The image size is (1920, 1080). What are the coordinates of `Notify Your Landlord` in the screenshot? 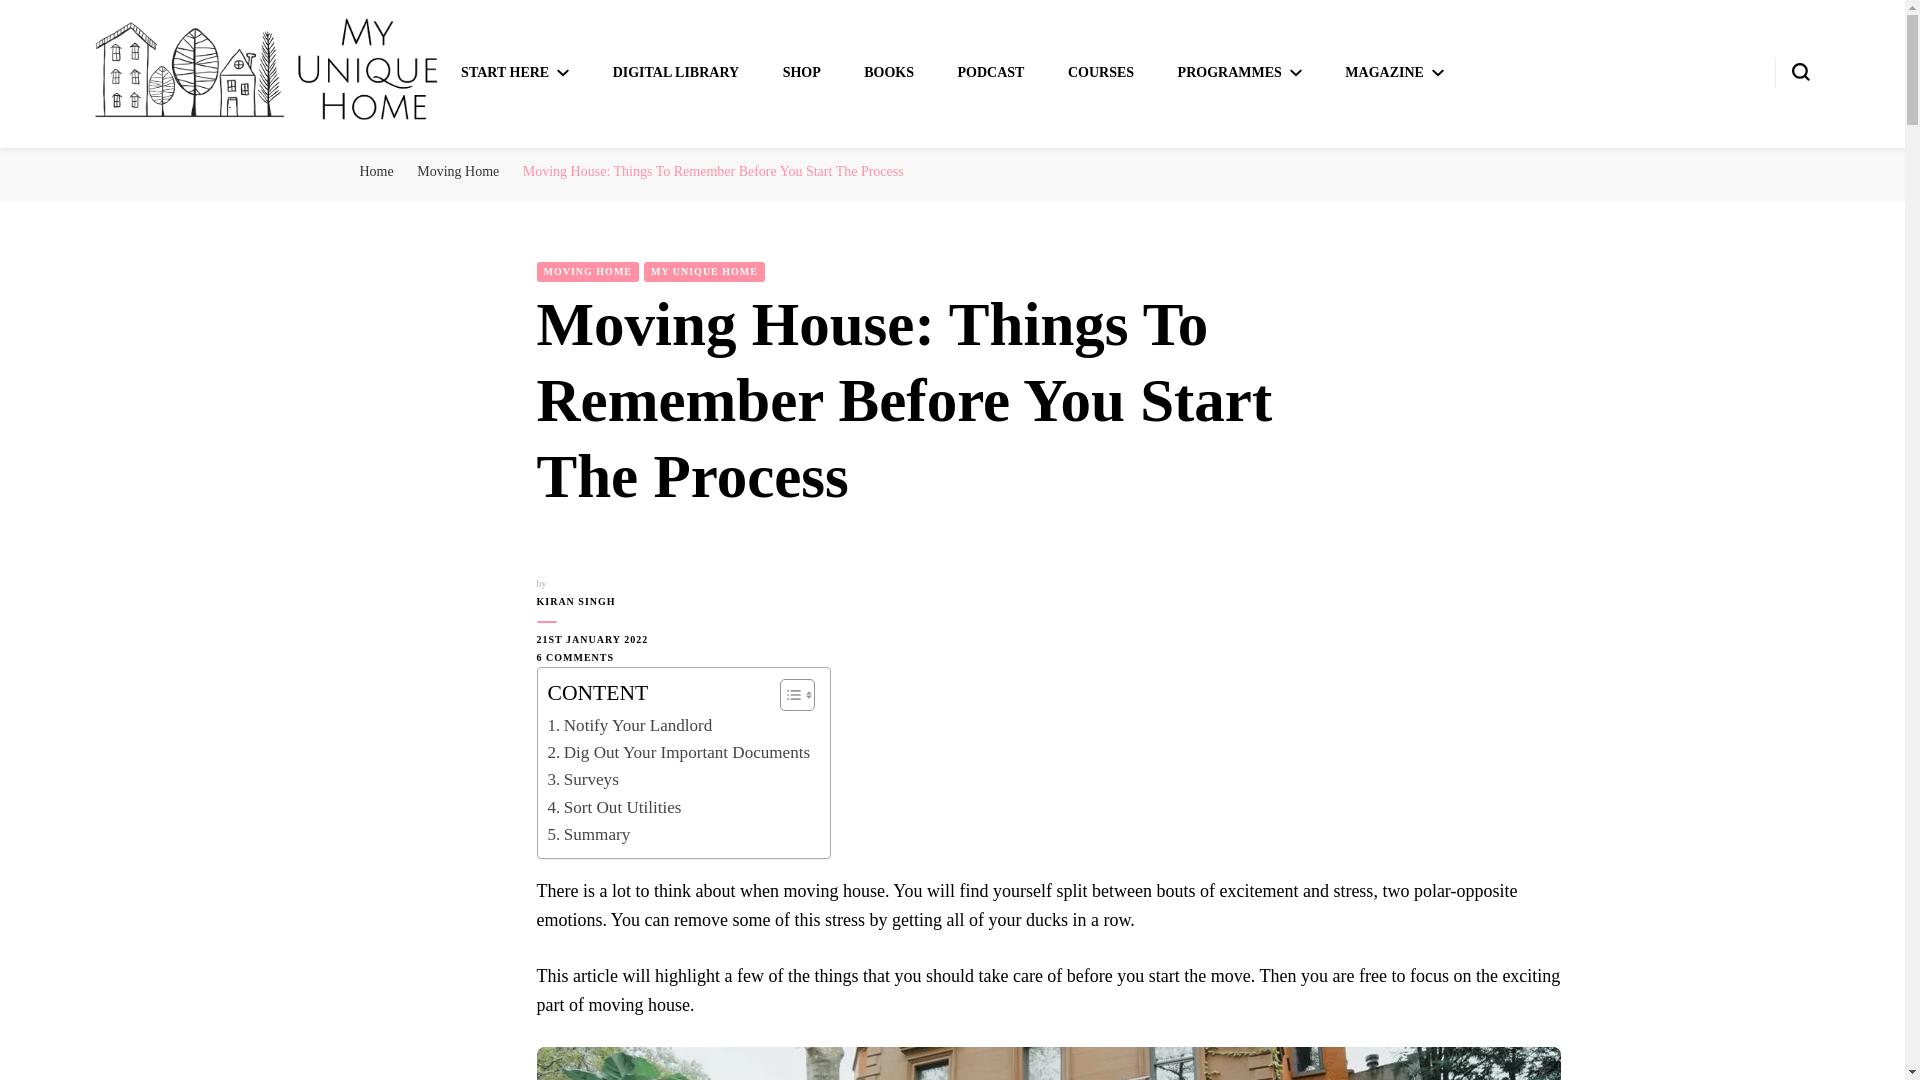 It's located at (630, 724).